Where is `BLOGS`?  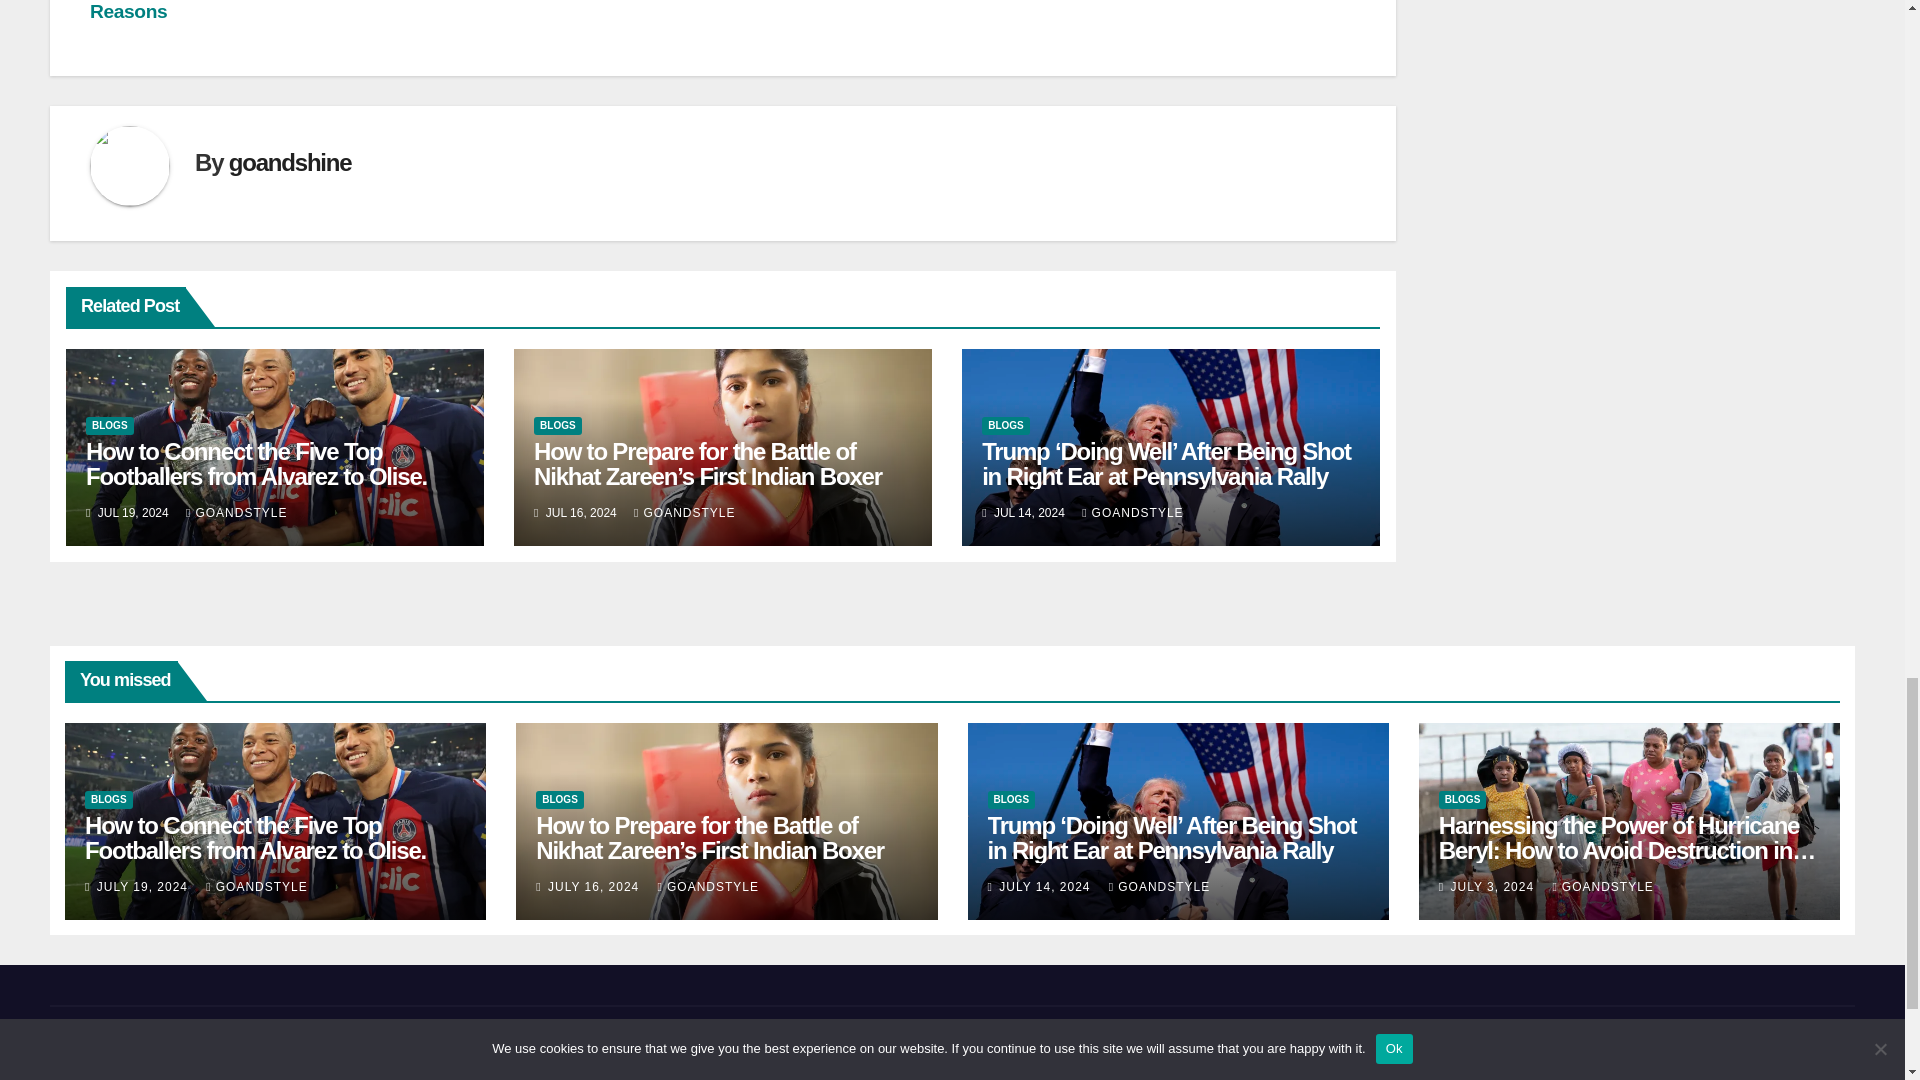
BLOGS is located at coordinates (1005, 426).